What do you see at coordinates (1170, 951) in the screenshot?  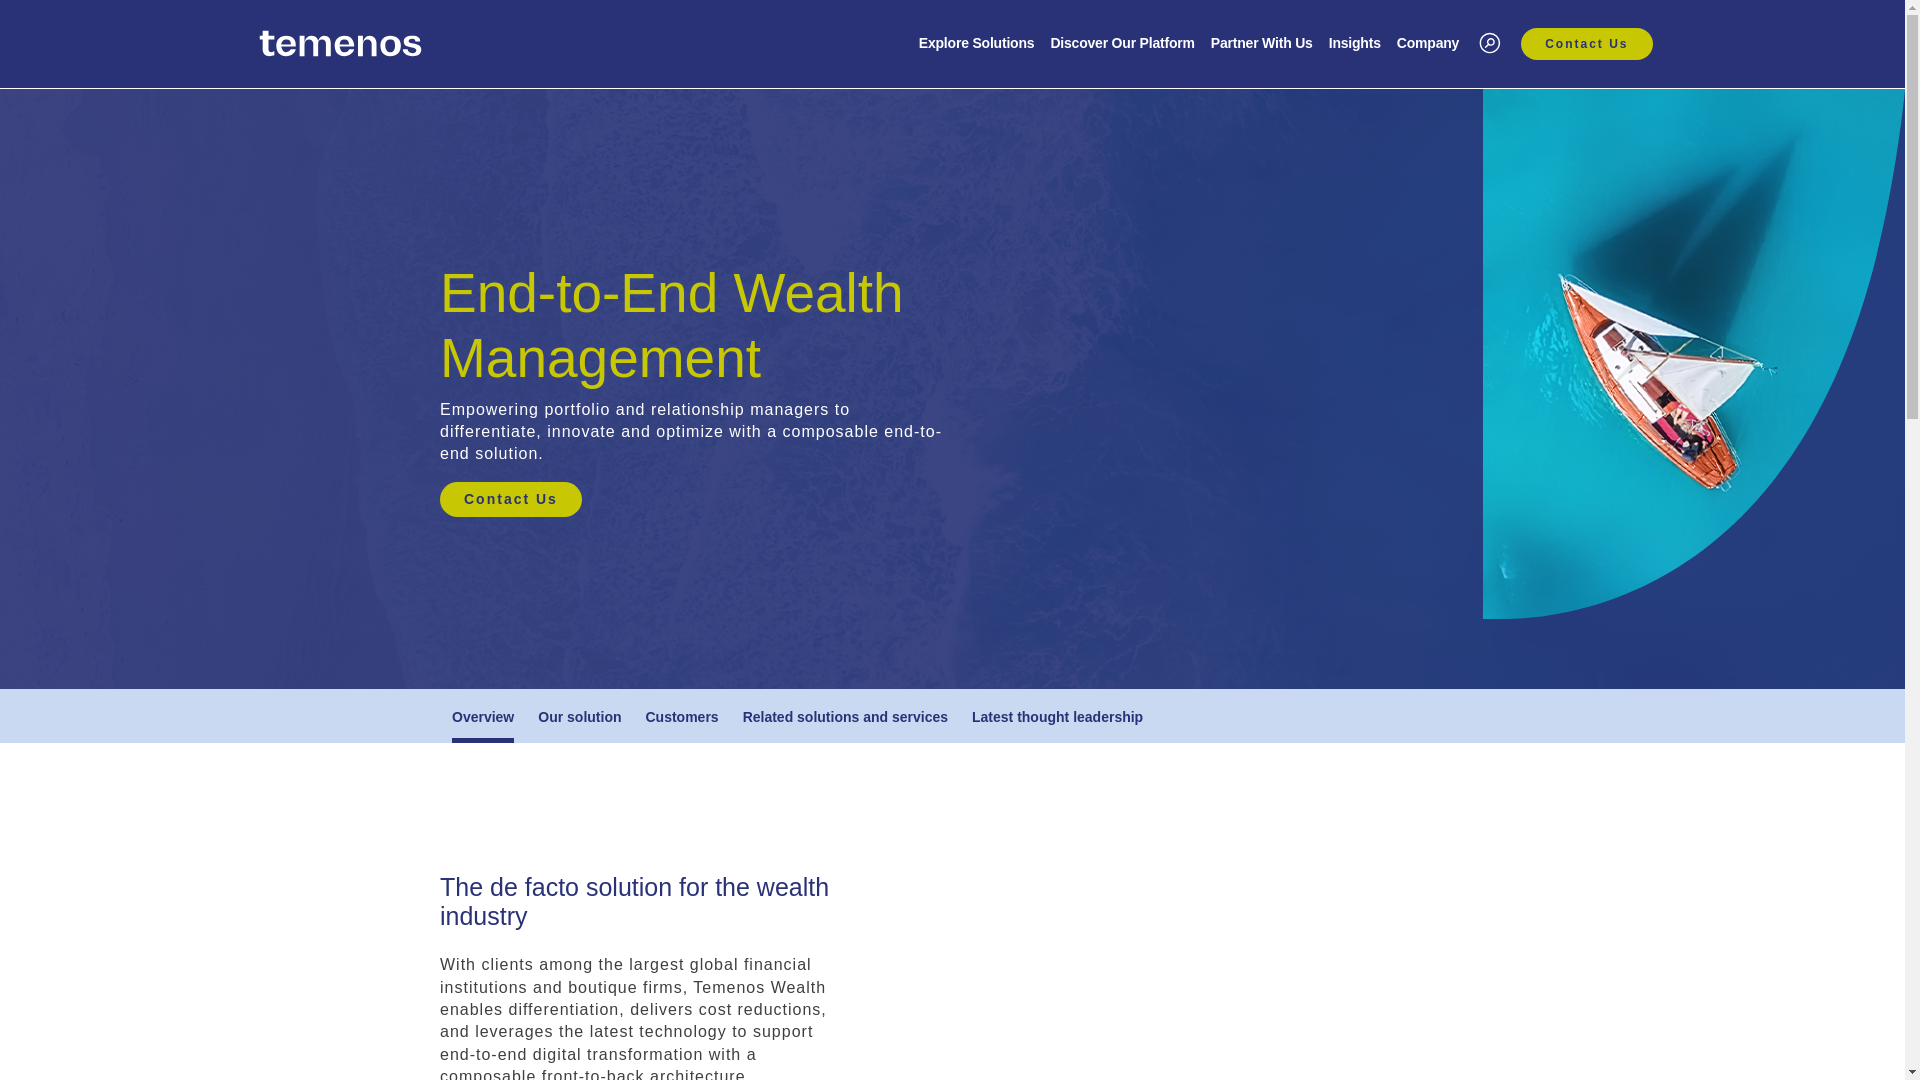 I see `Temenos SolutionVideo Wealth` at bounding box center [1170, 951].